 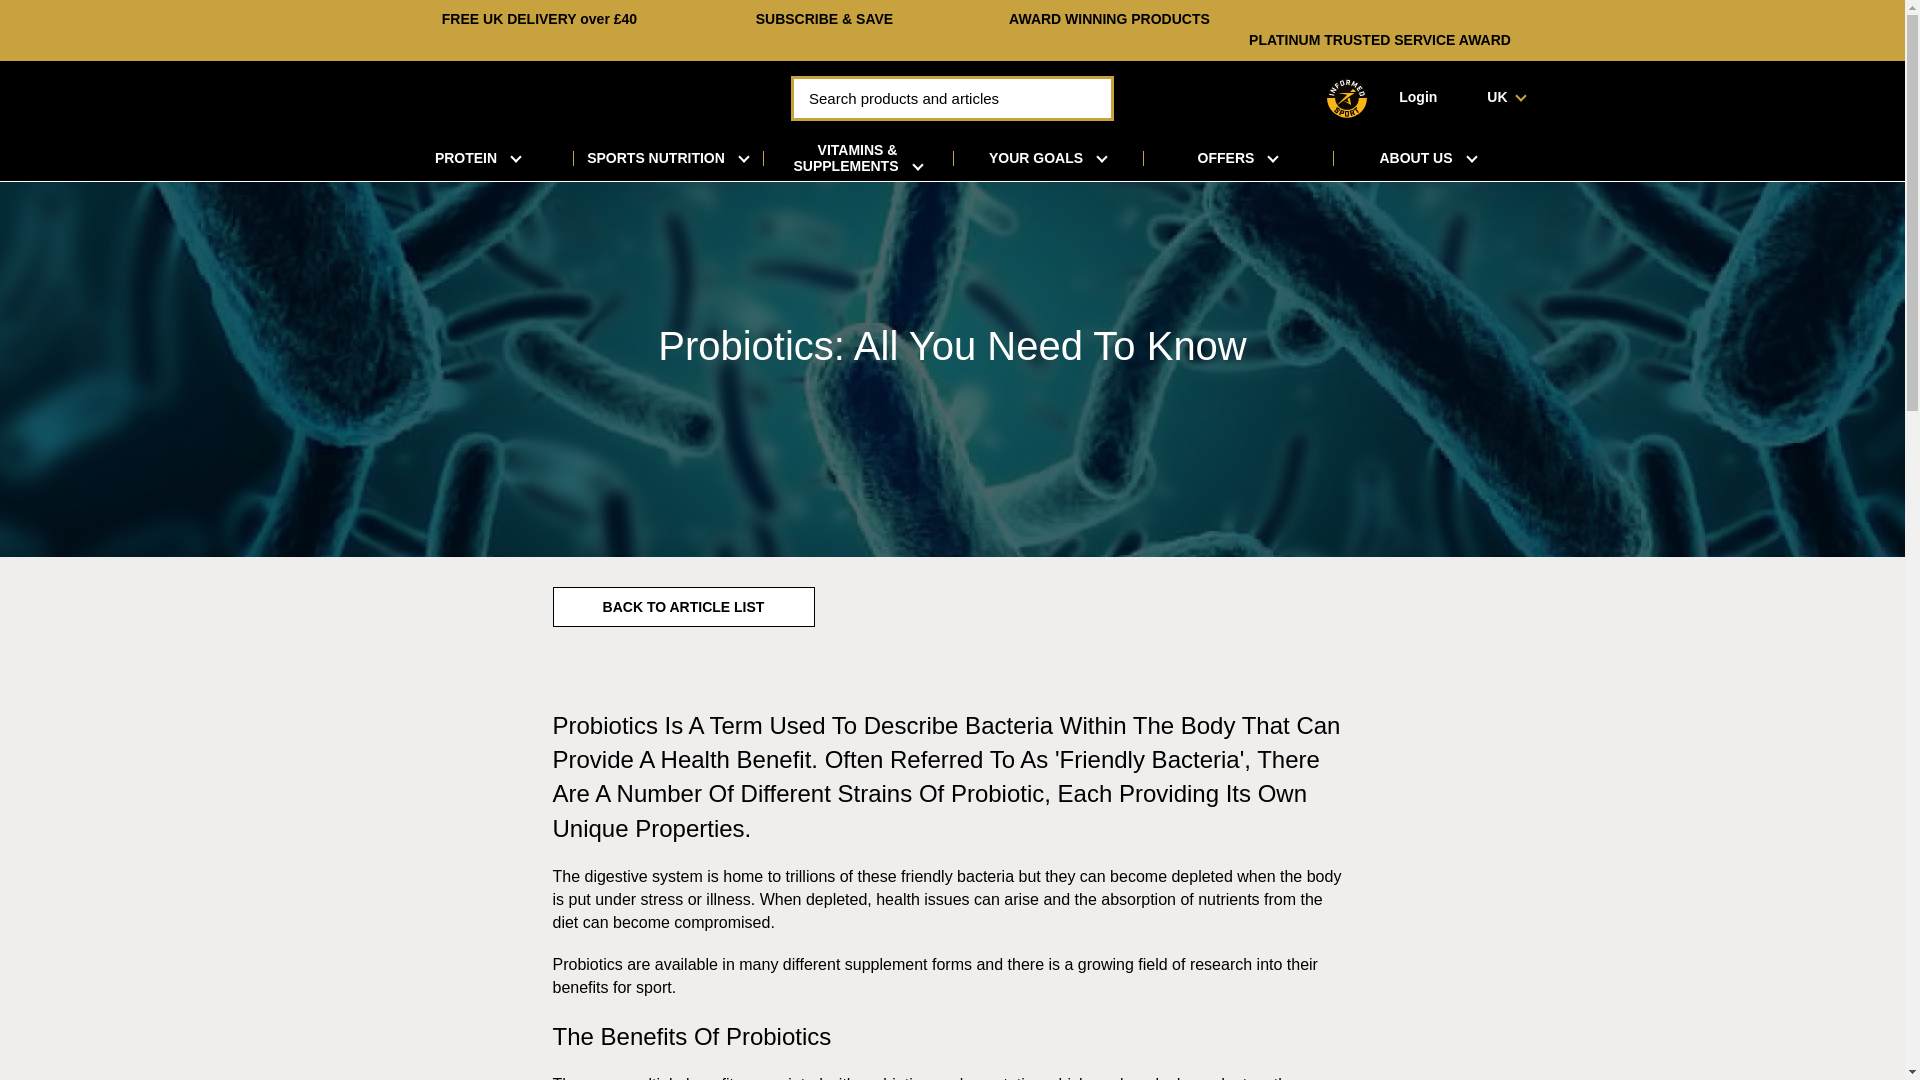 What do you see at coordinates (527, 96) in the screenshot?
I see `Healthspan` at bounding box center [527, 96].